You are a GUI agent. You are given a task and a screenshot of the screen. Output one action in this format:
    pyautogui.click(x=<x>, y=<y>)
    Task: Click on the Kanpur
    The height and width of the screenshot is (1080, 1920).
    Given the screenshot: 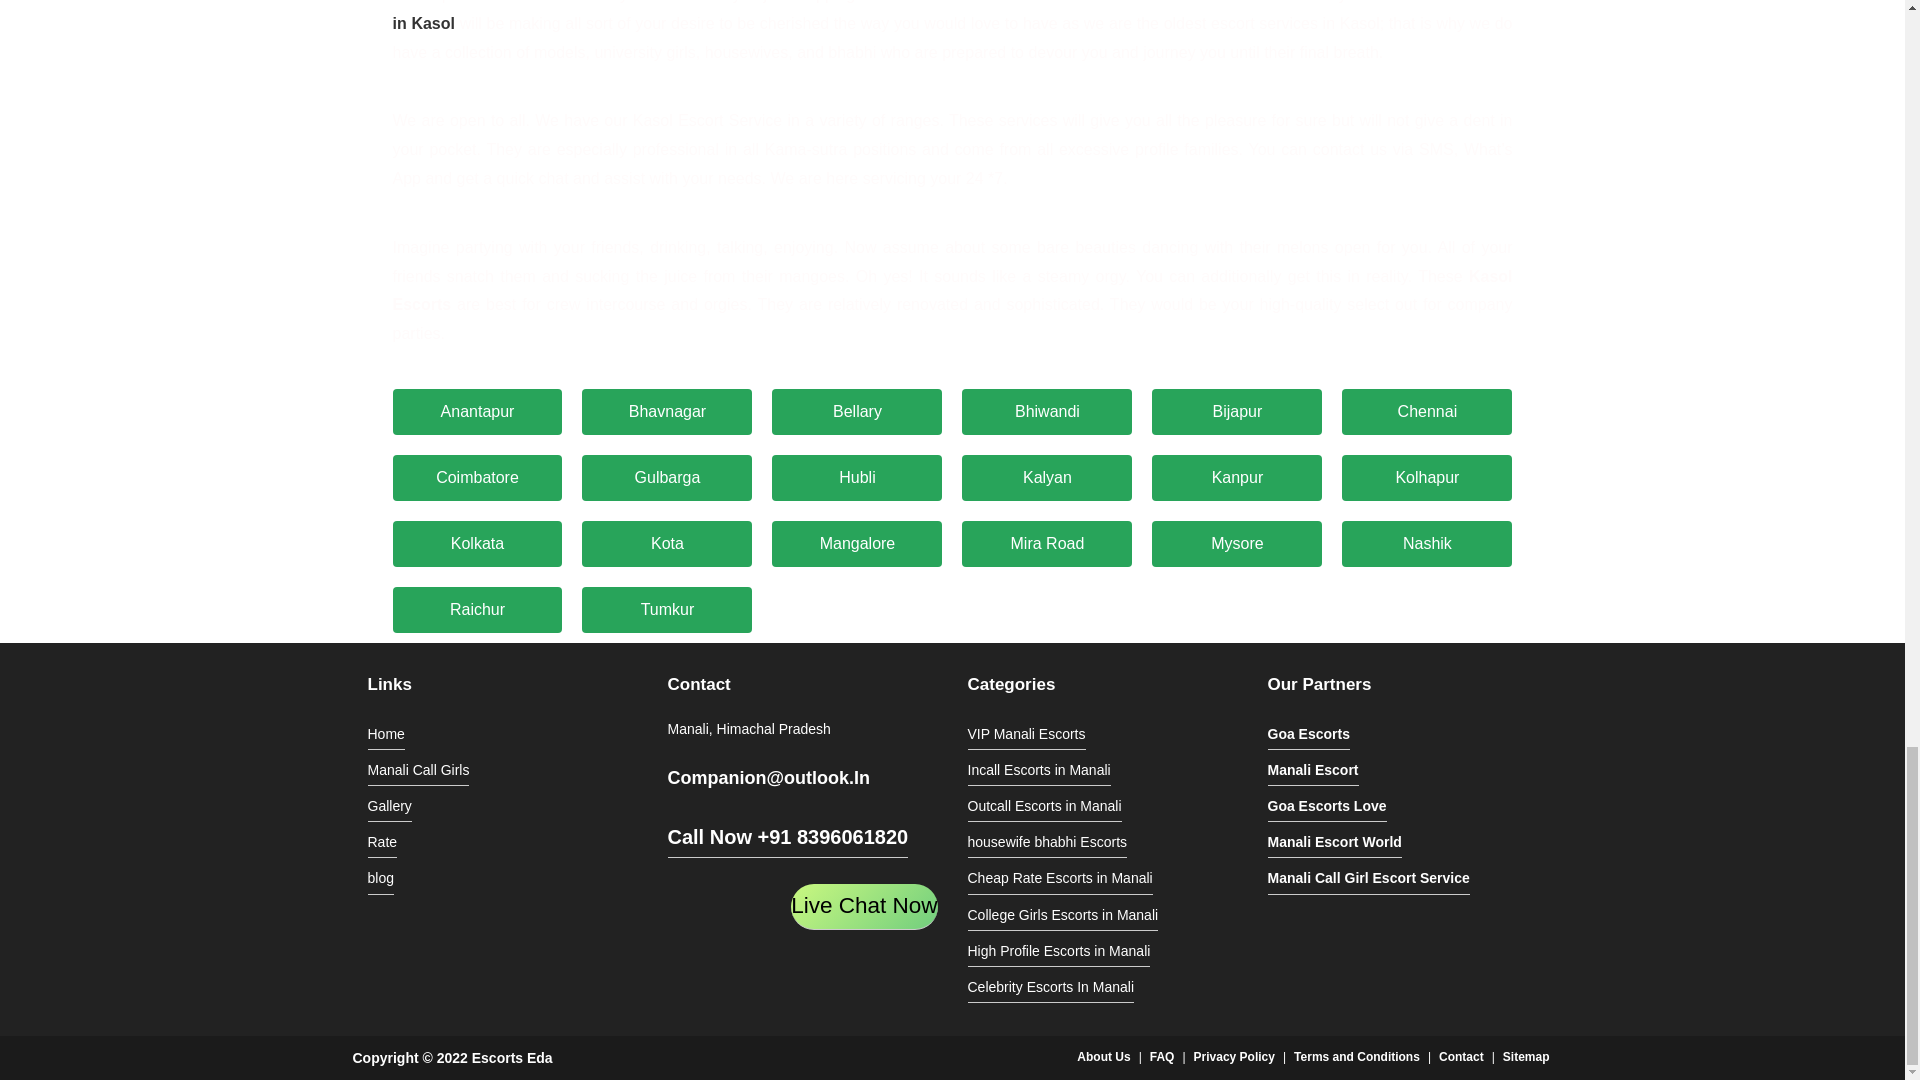 What is the action you would take?
    pyautogui.click(x=1237, y=478)
    